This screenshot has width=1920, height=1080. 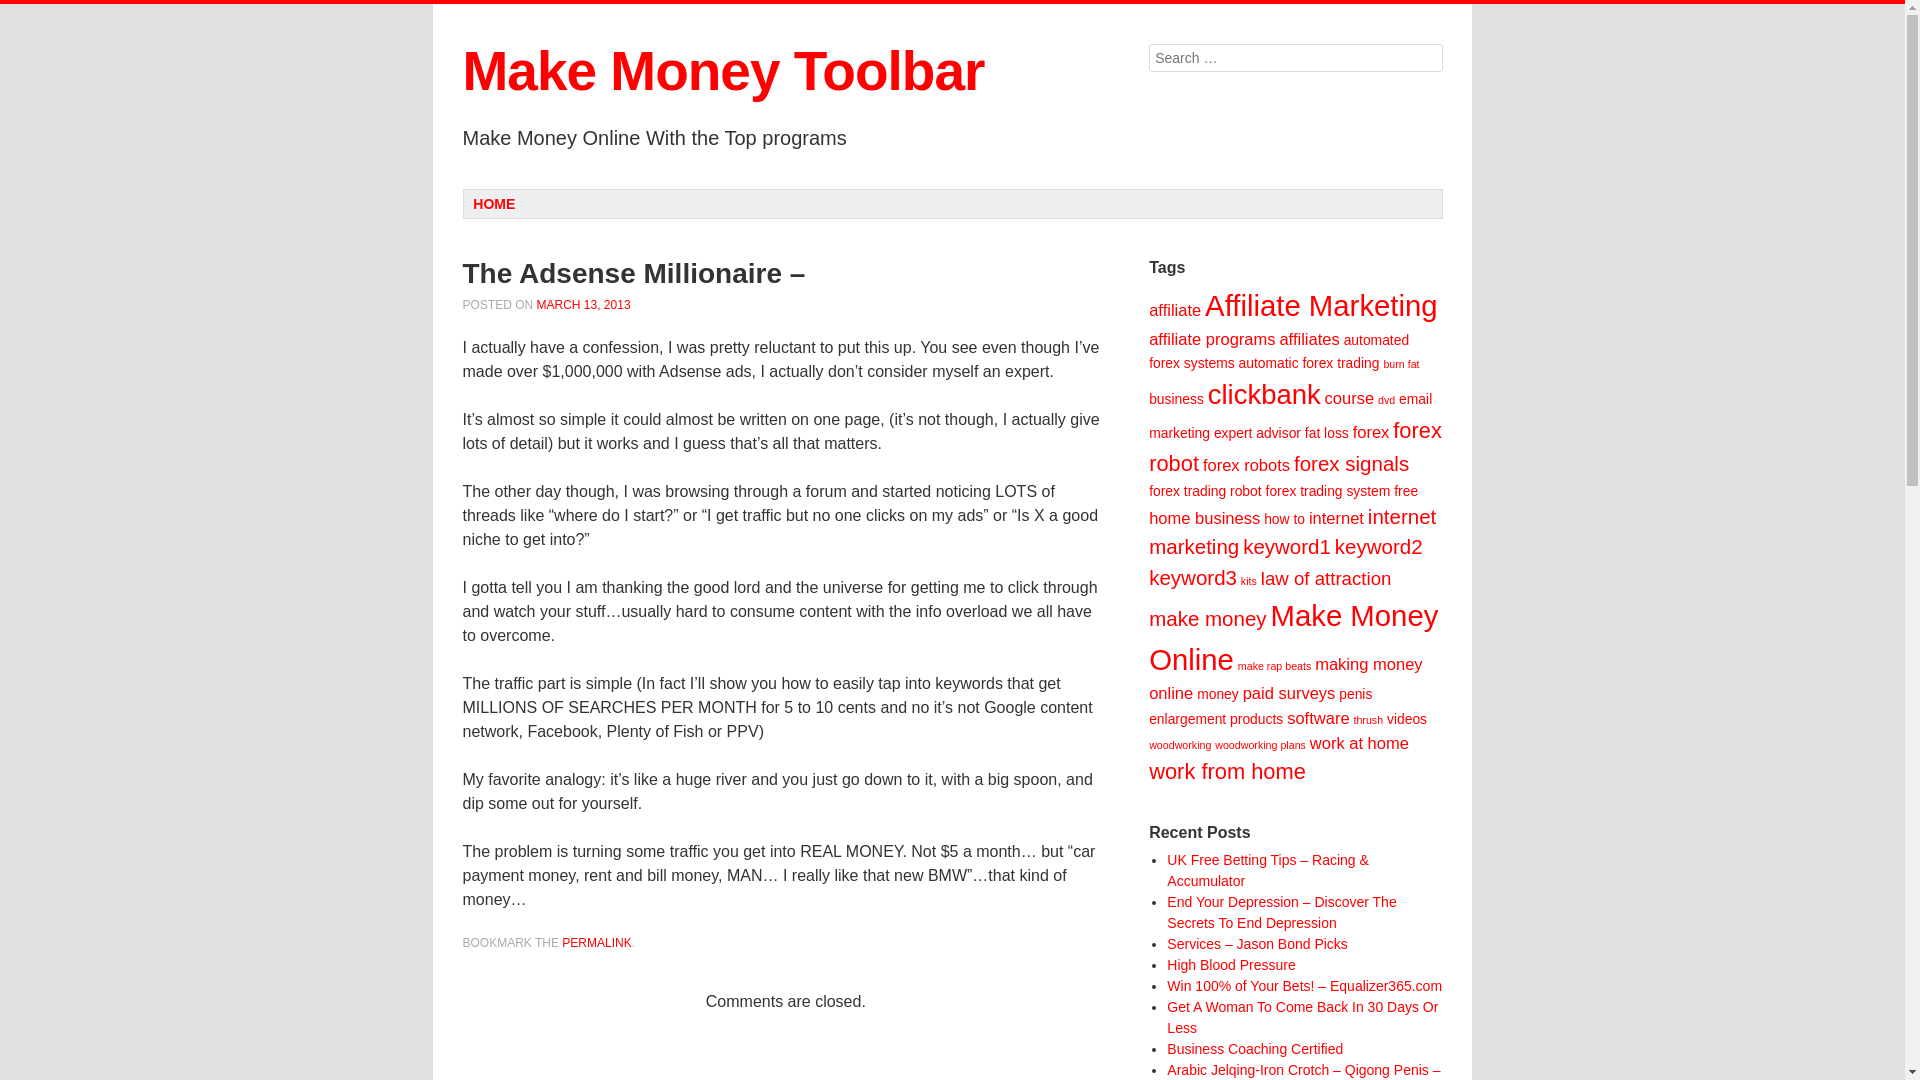 I want to click on burn fat, so click(x=1400, y=364).